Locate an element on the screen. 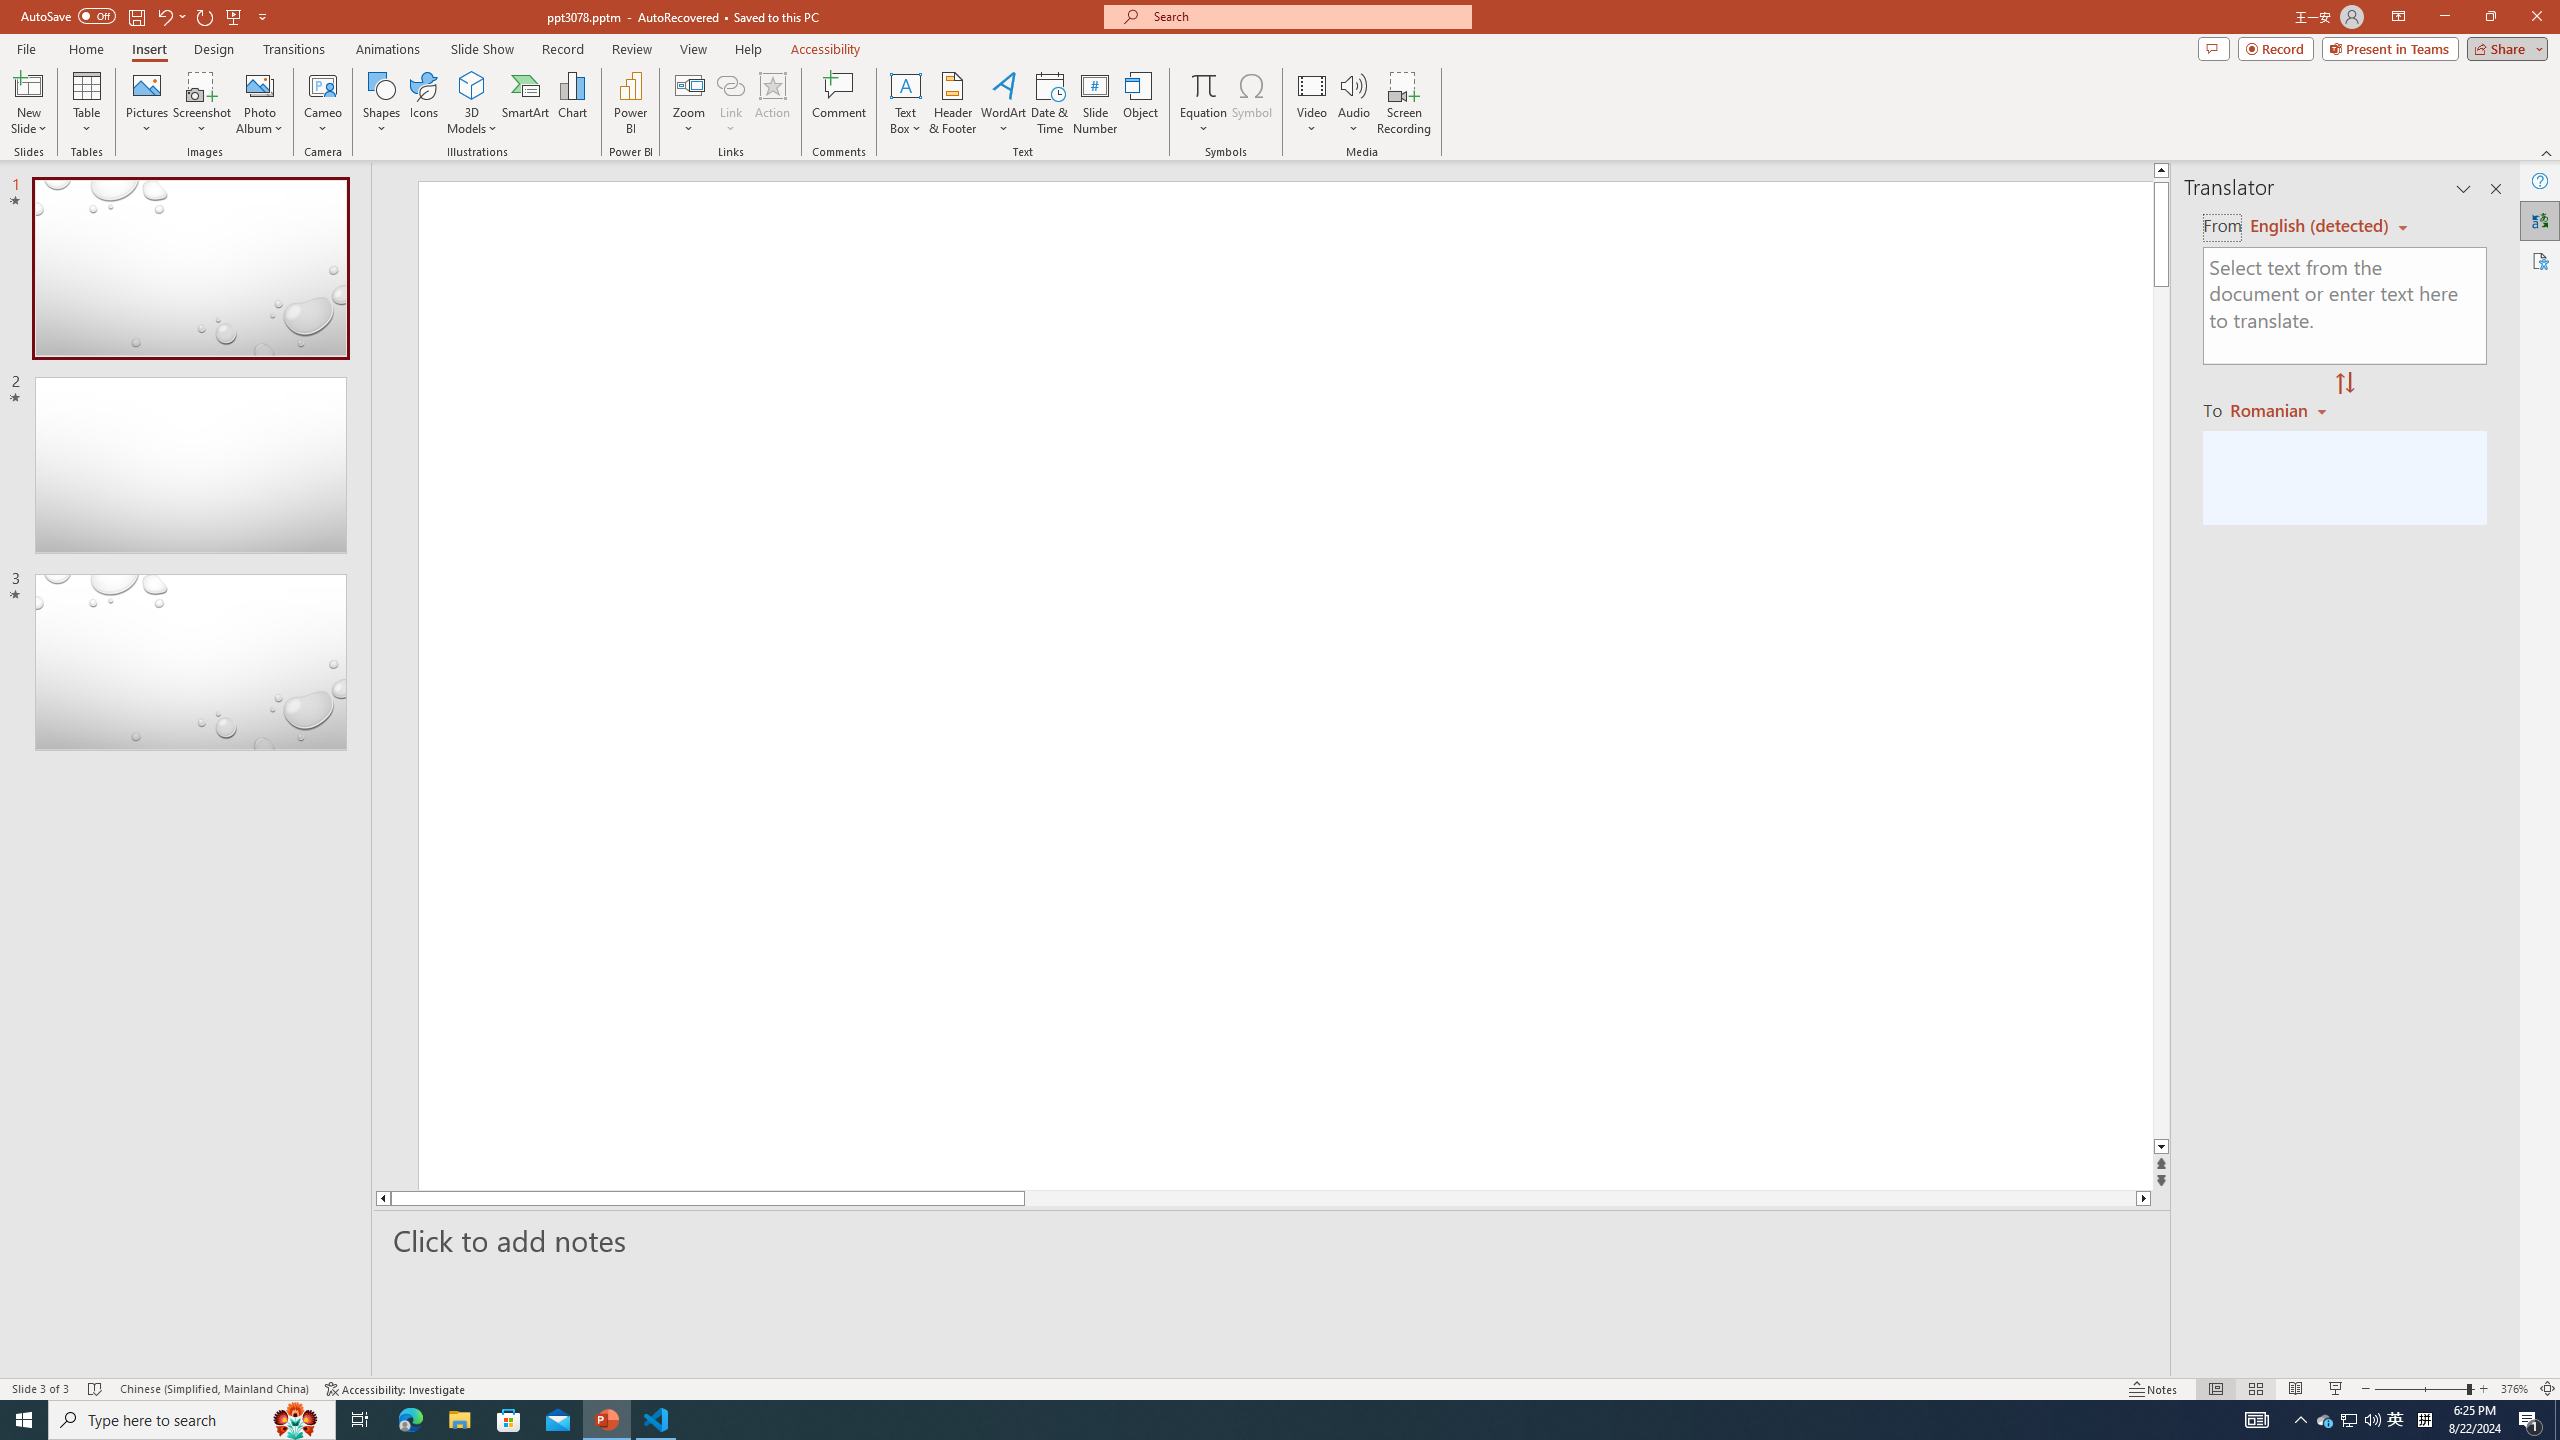 This screenshot has height=1440, width=2560. Header & Footer... is located at coordinates (952, 103).